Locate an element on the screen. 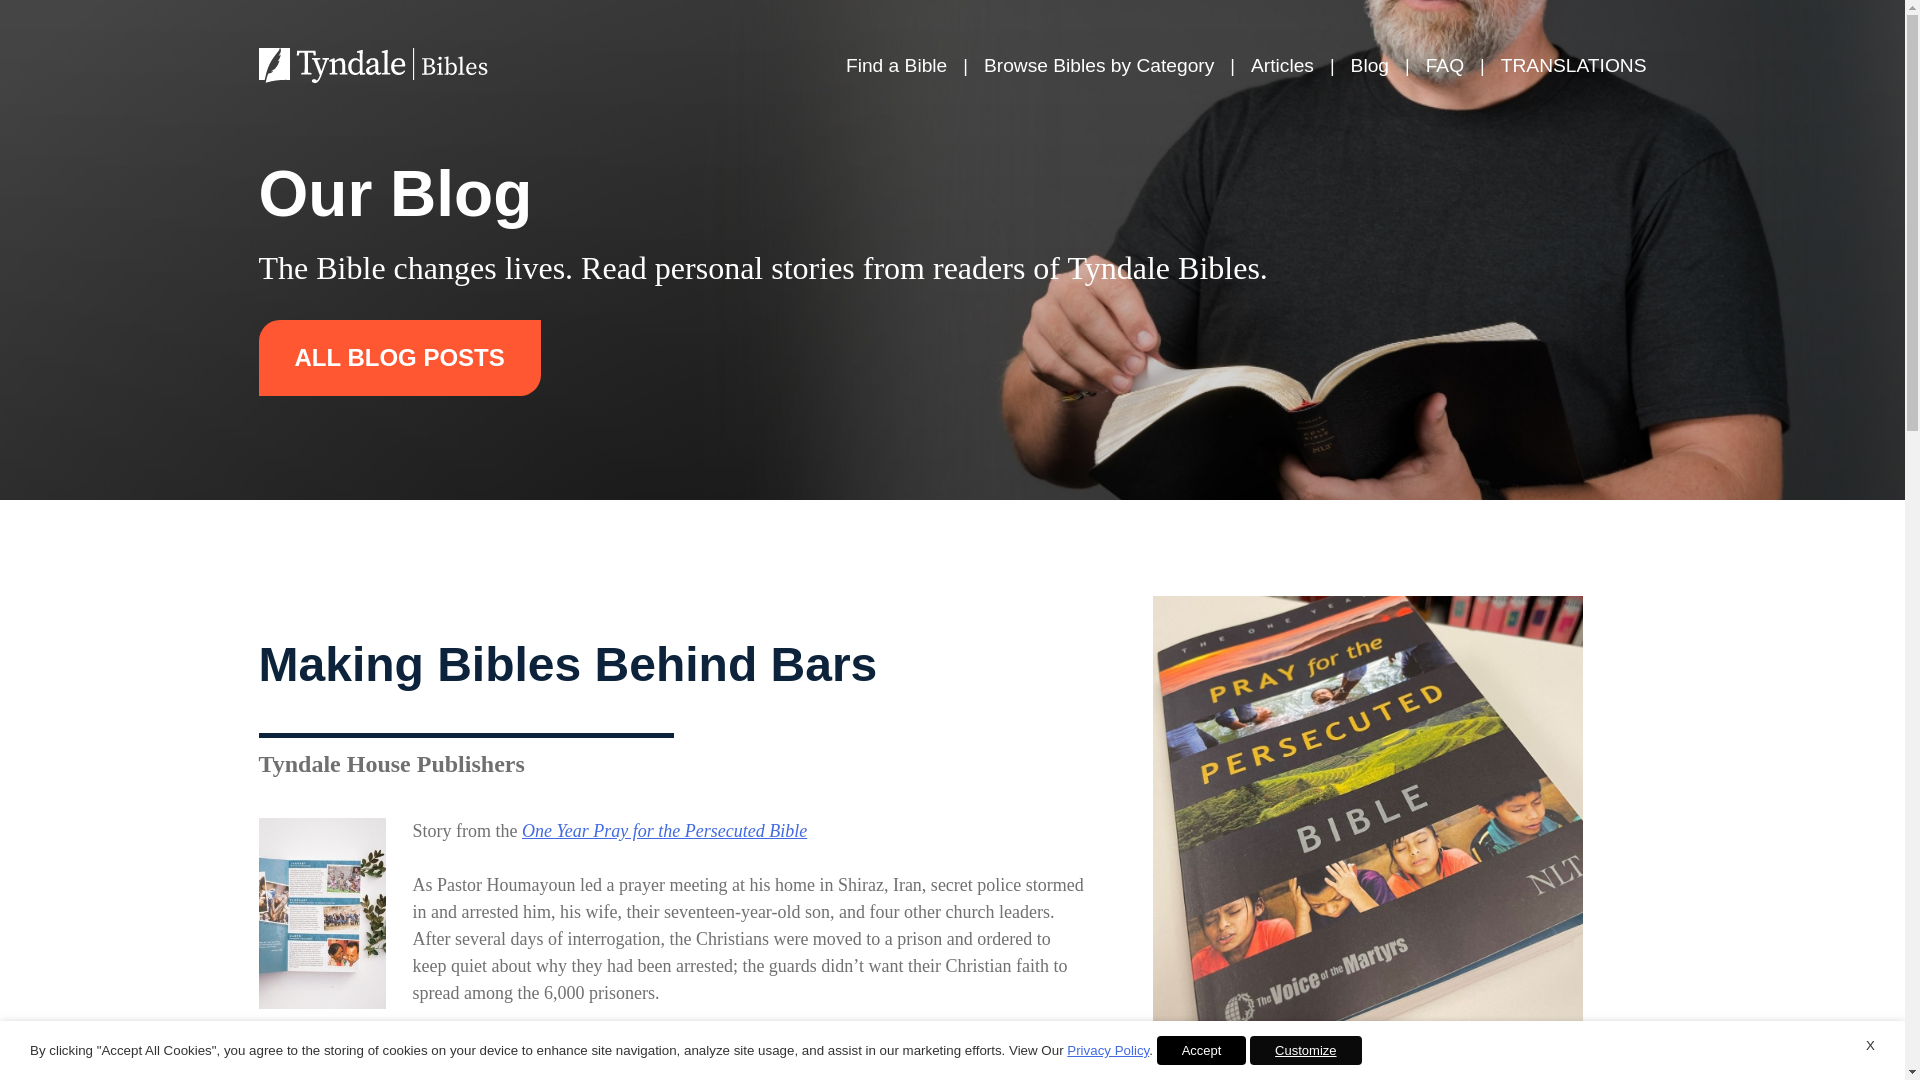  Find a Bible is located at coordinates (896, 66).